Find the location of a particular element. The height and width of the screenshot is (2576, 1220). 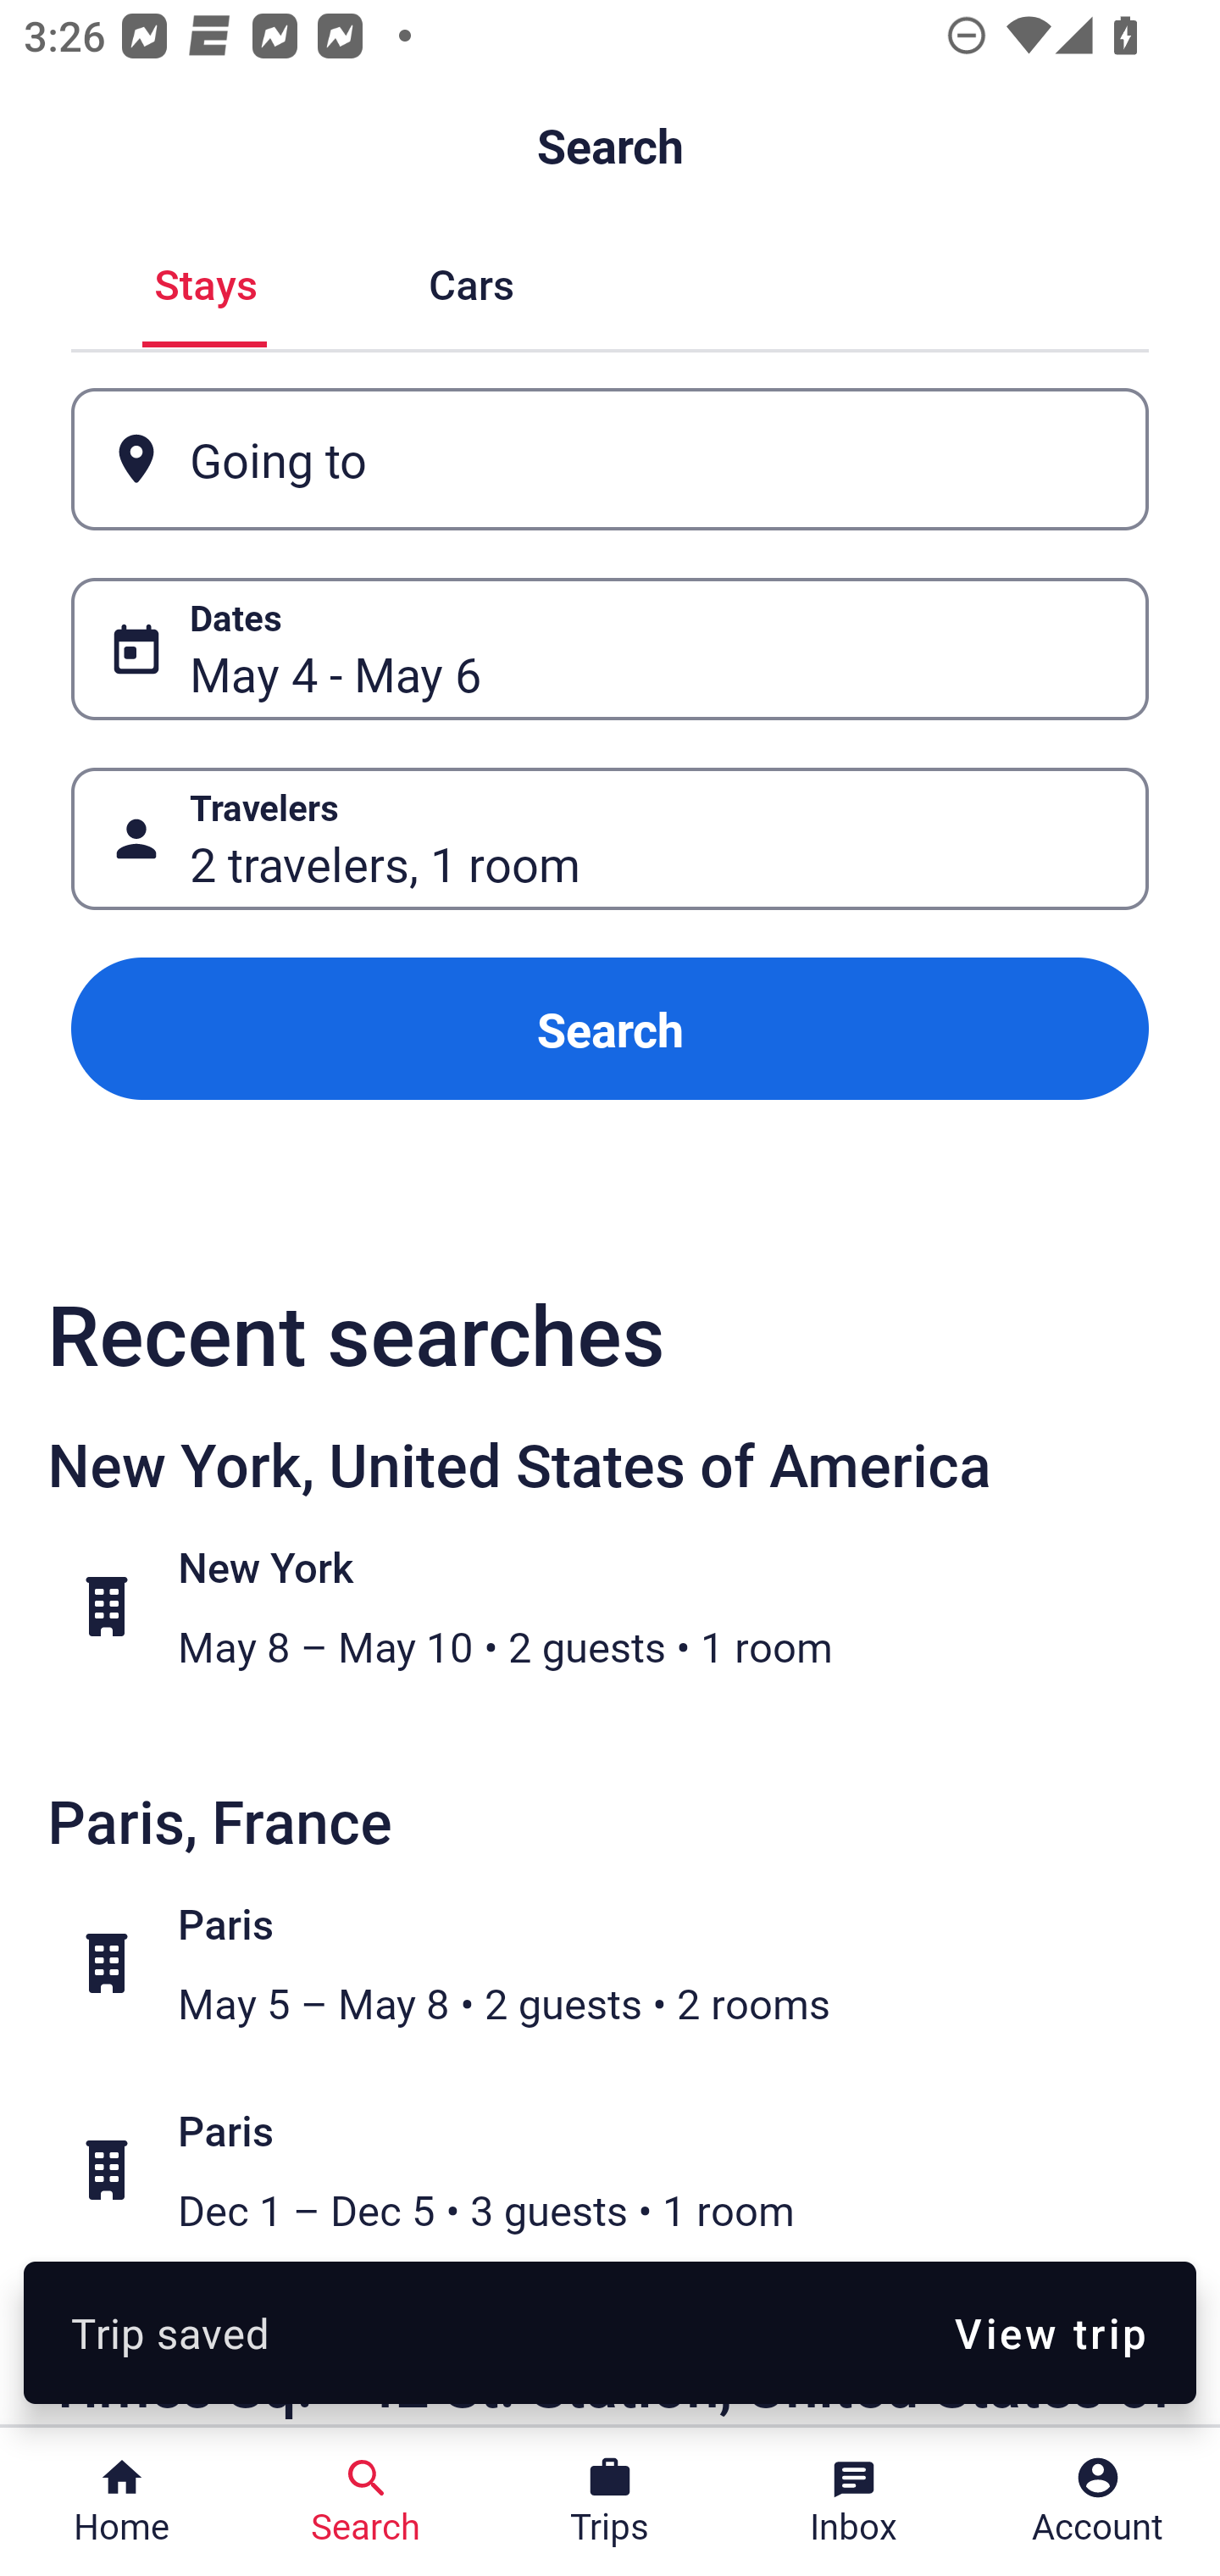

Cars is located at coordinates (471, 281).